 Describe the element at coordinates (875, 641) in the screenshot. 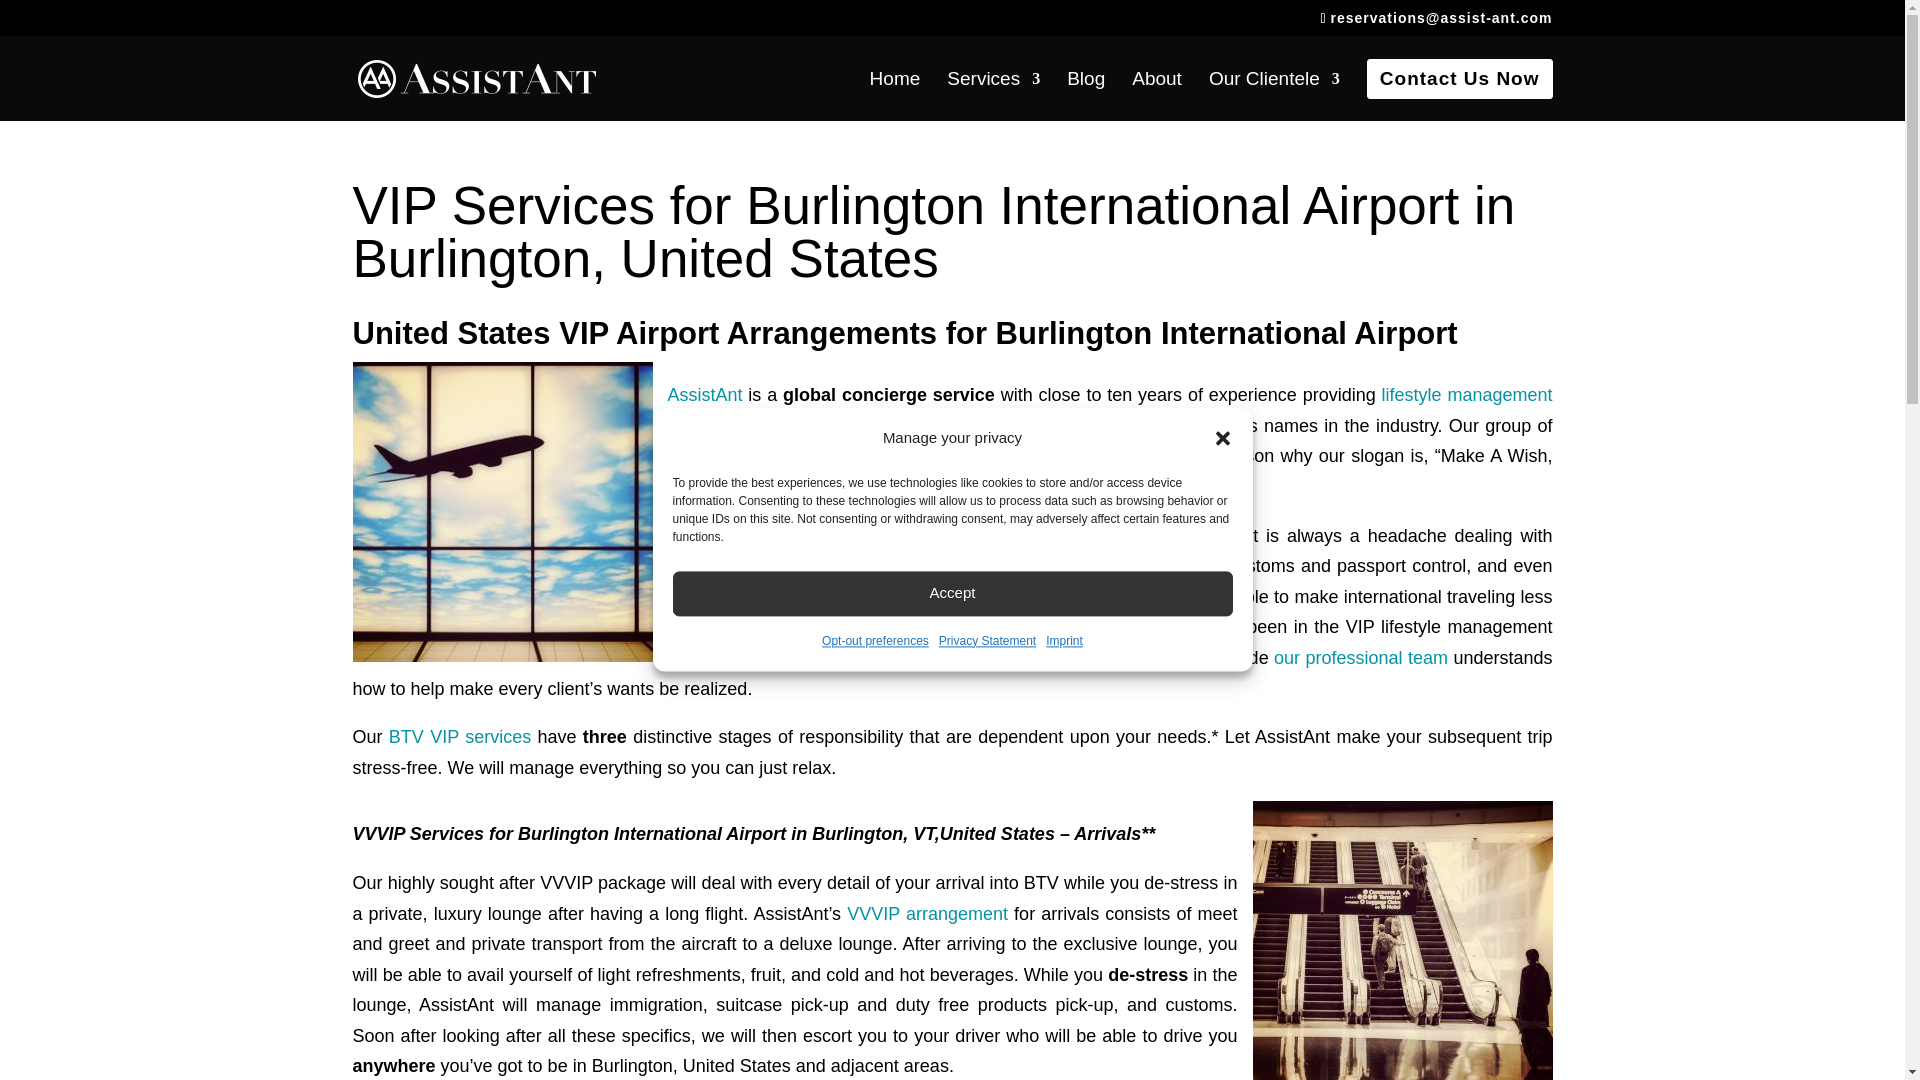

I see `Opt-out preferences` at that location.